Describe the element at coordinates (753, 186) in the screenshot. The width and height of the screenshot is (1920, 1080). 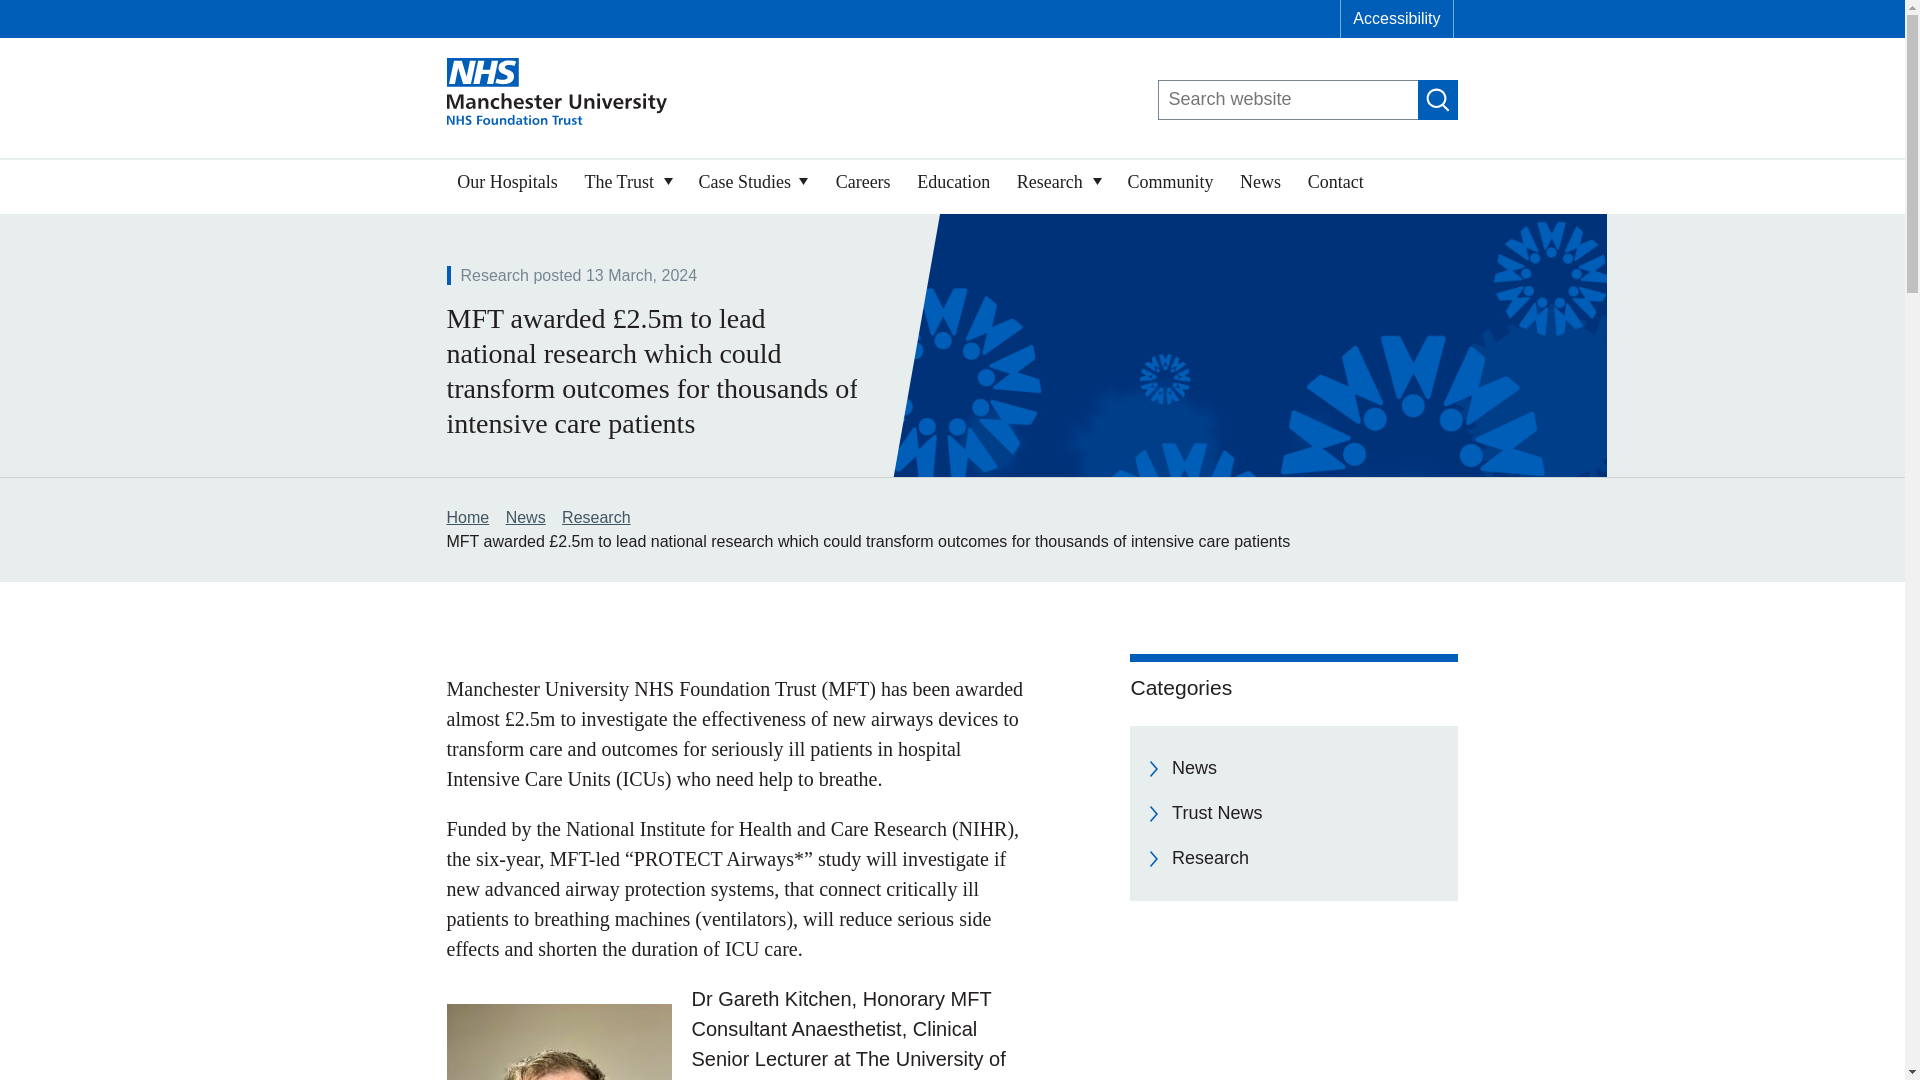
I see `Case Studies` at that location.